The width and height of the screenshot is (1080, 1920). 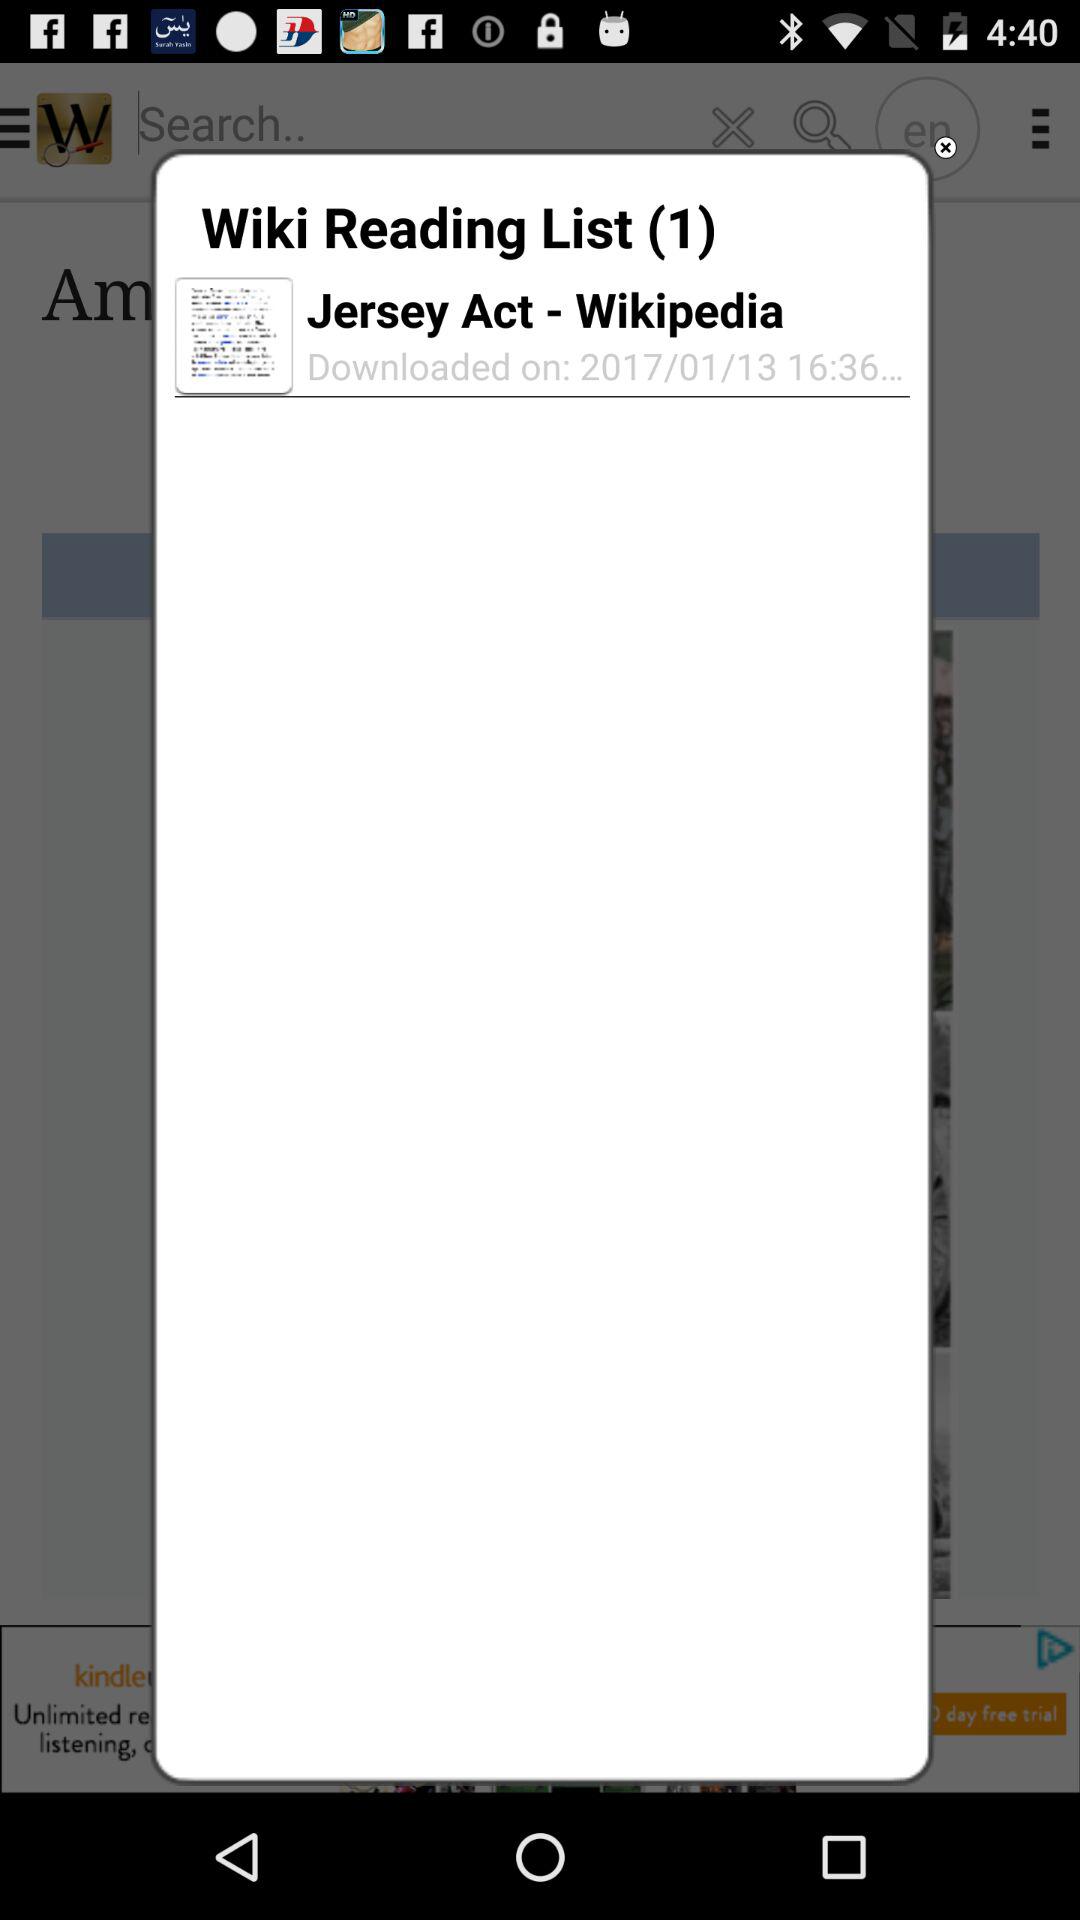 What do you see at coordinates (234, 336) in the screenshot?
I see `launch app below wiki reading list icon` at bounding box center [234, 336].